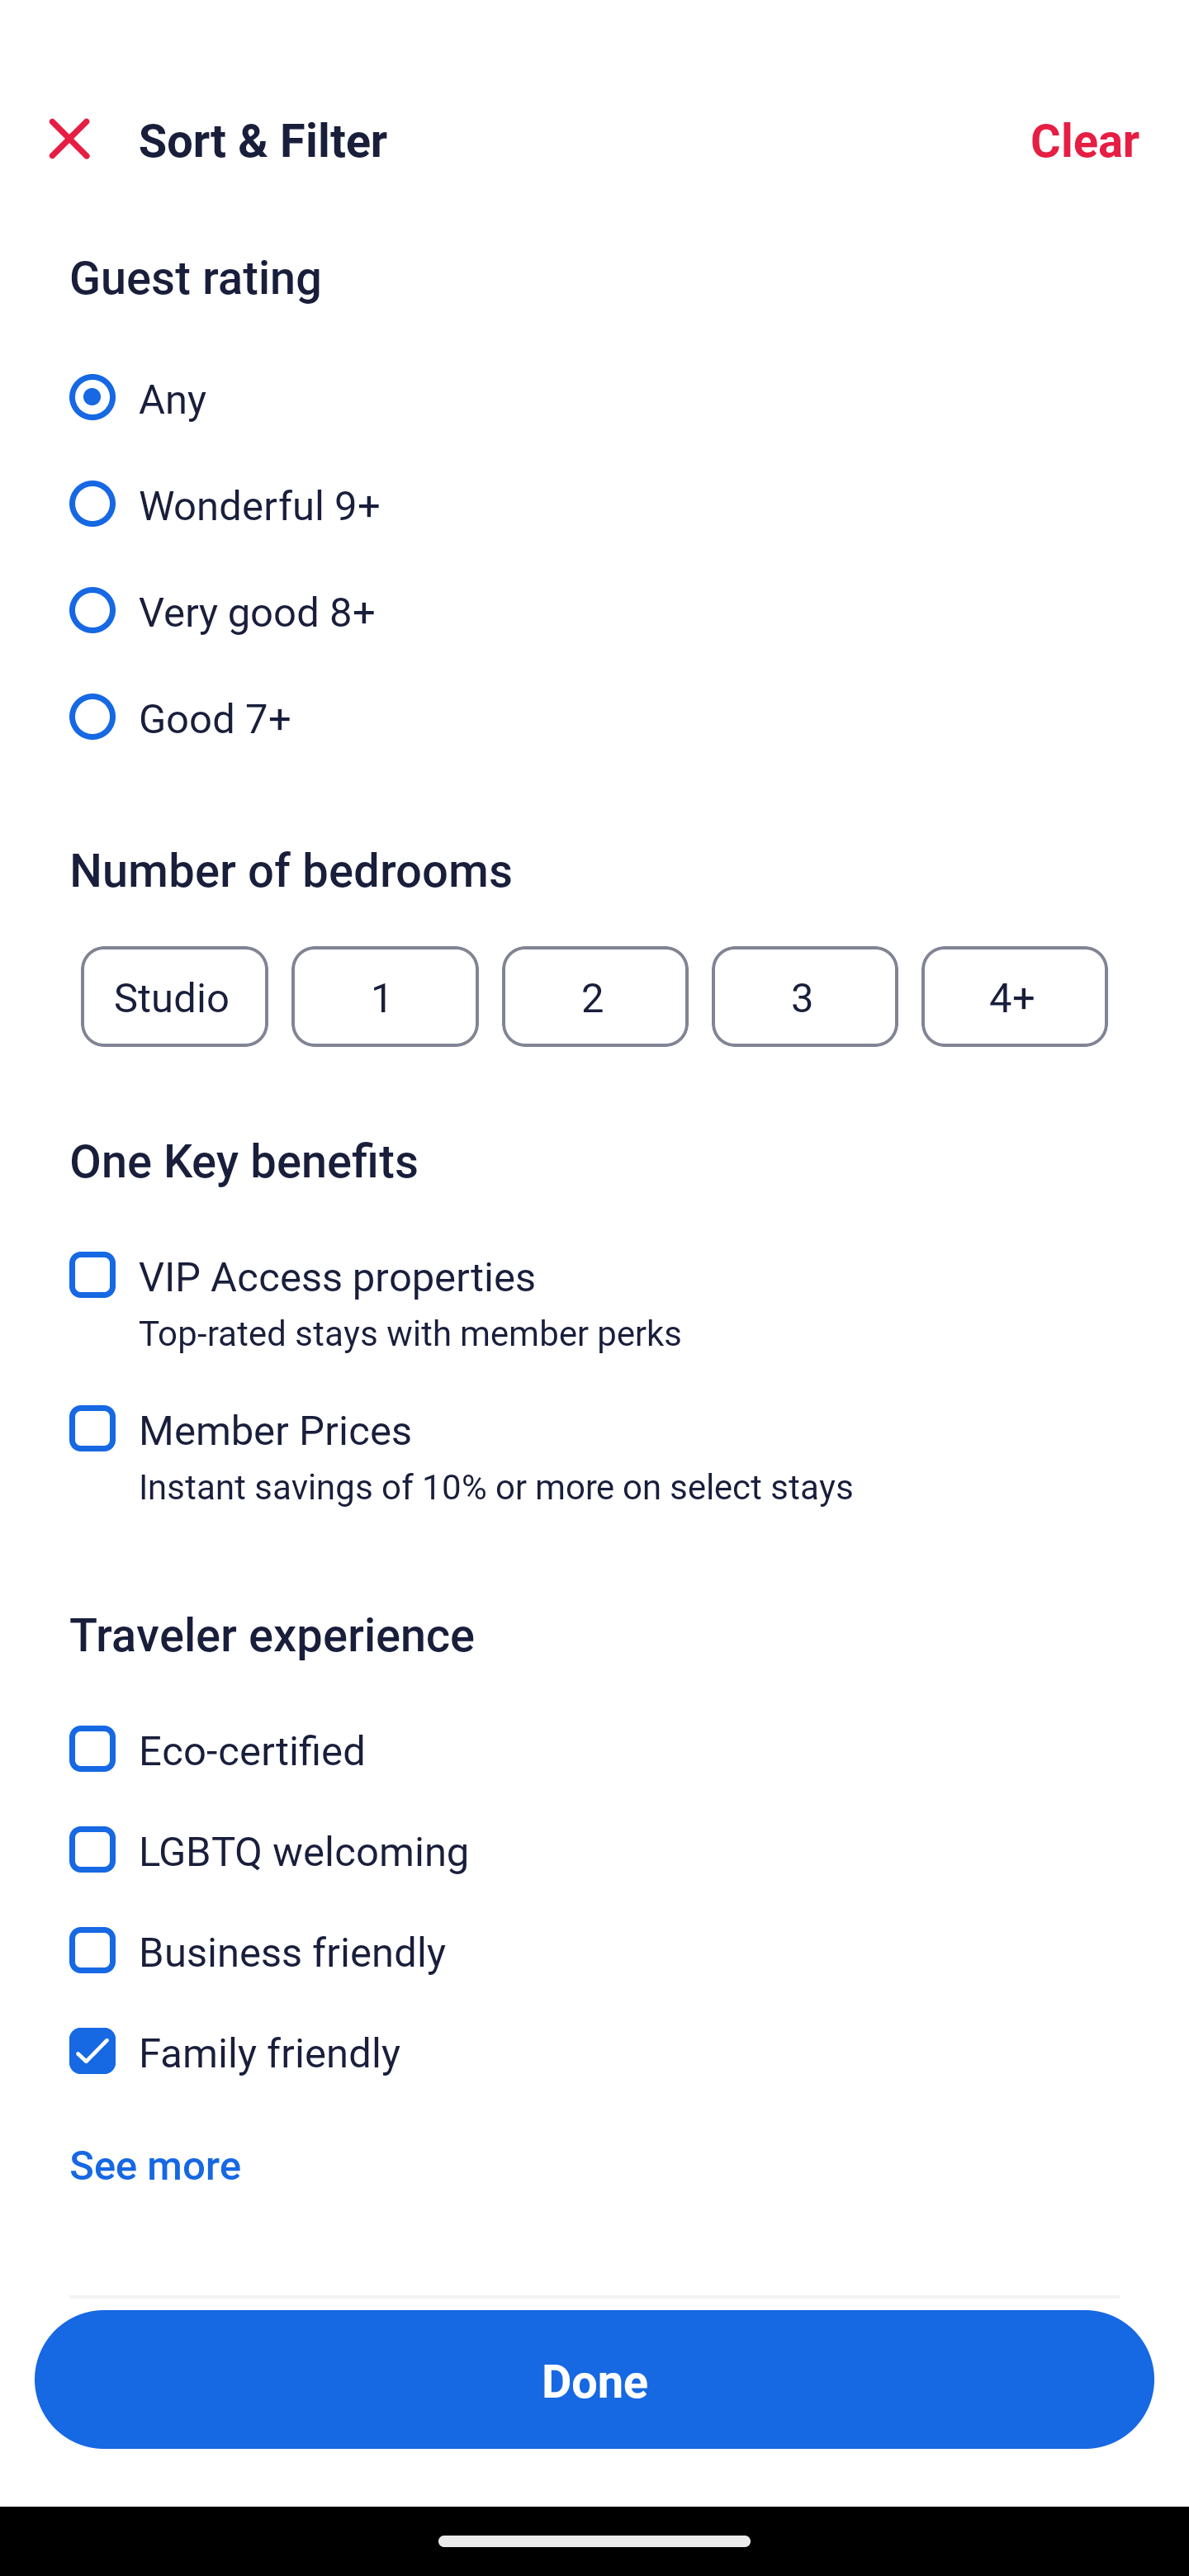 This screenshot has width=1189, height=2576. What do you see at coordinates (594, 593) in the screenshot?
I see `Very good 8+` at bounding box center [594, 593].